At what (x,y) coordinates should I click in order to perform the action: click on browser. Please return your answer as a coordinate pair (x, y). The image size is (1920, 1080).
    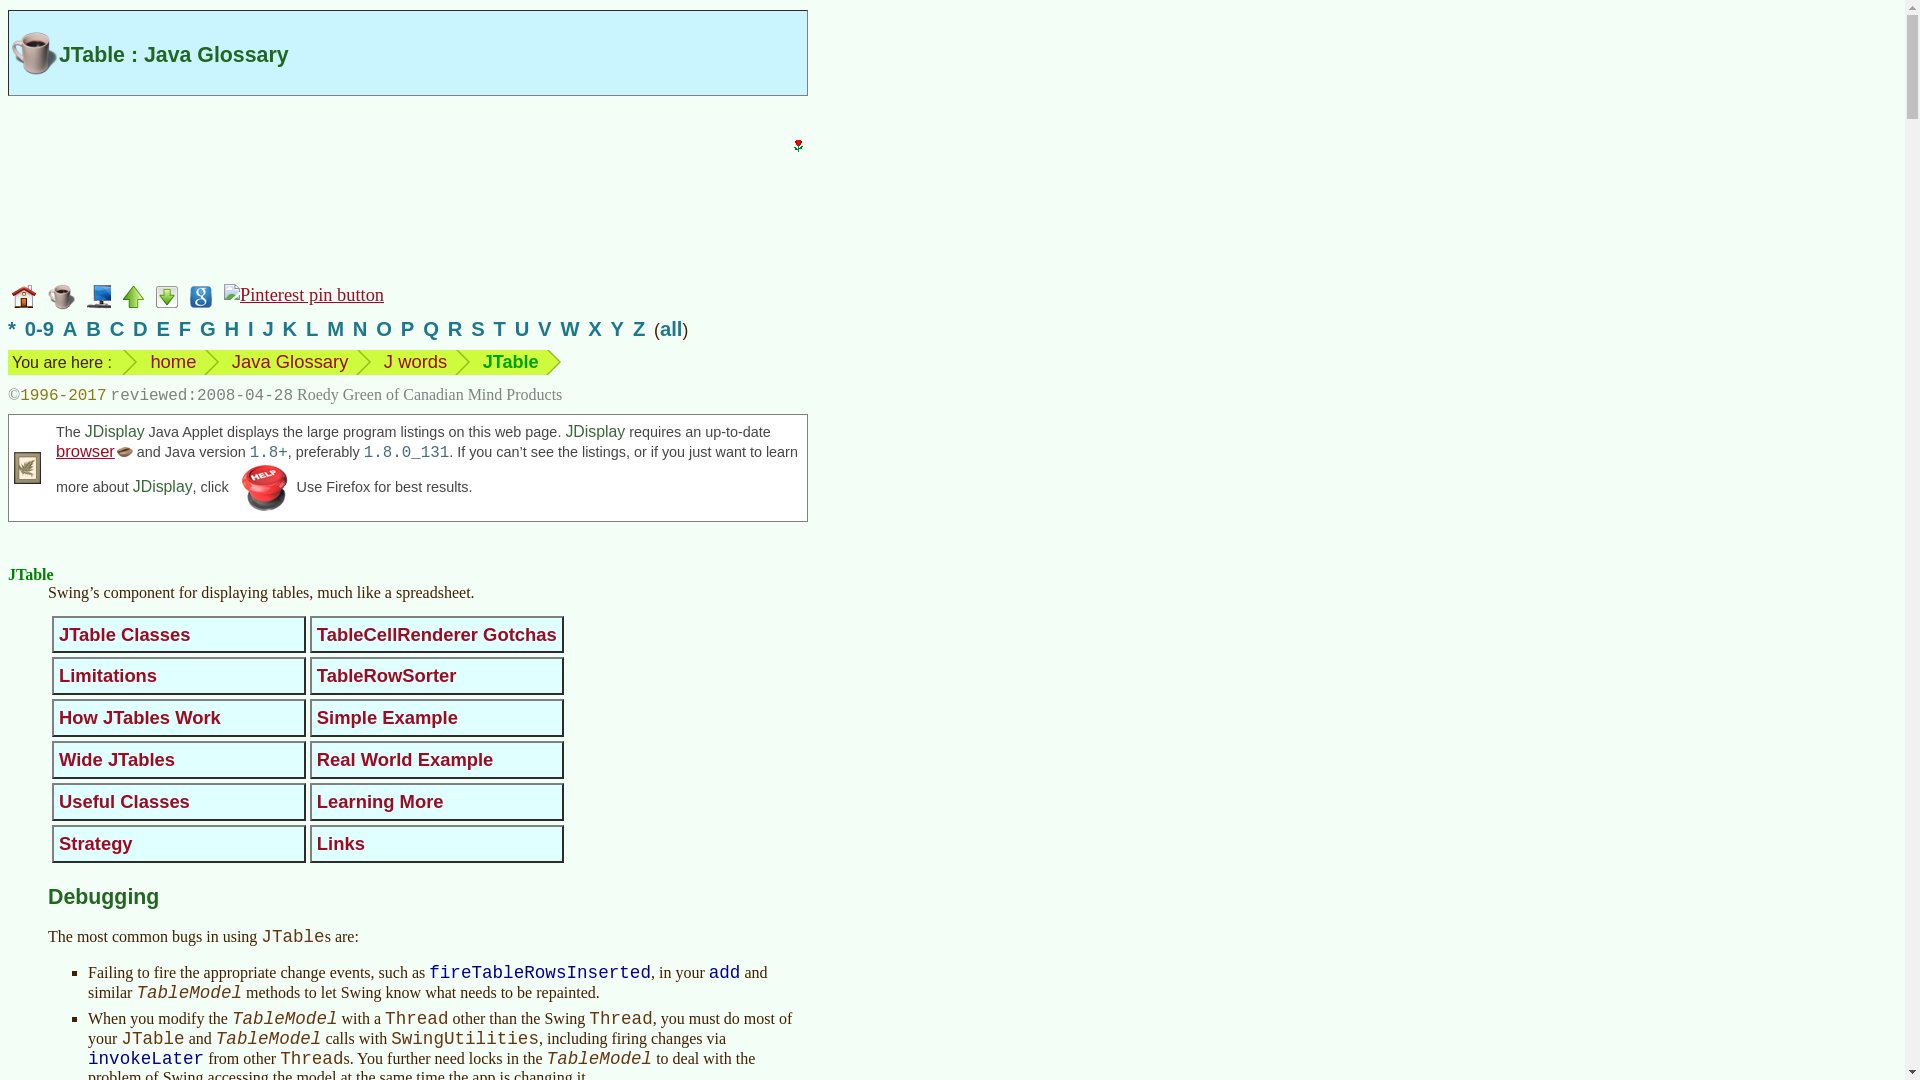
    Looking at the image, I should click on (94, 450).